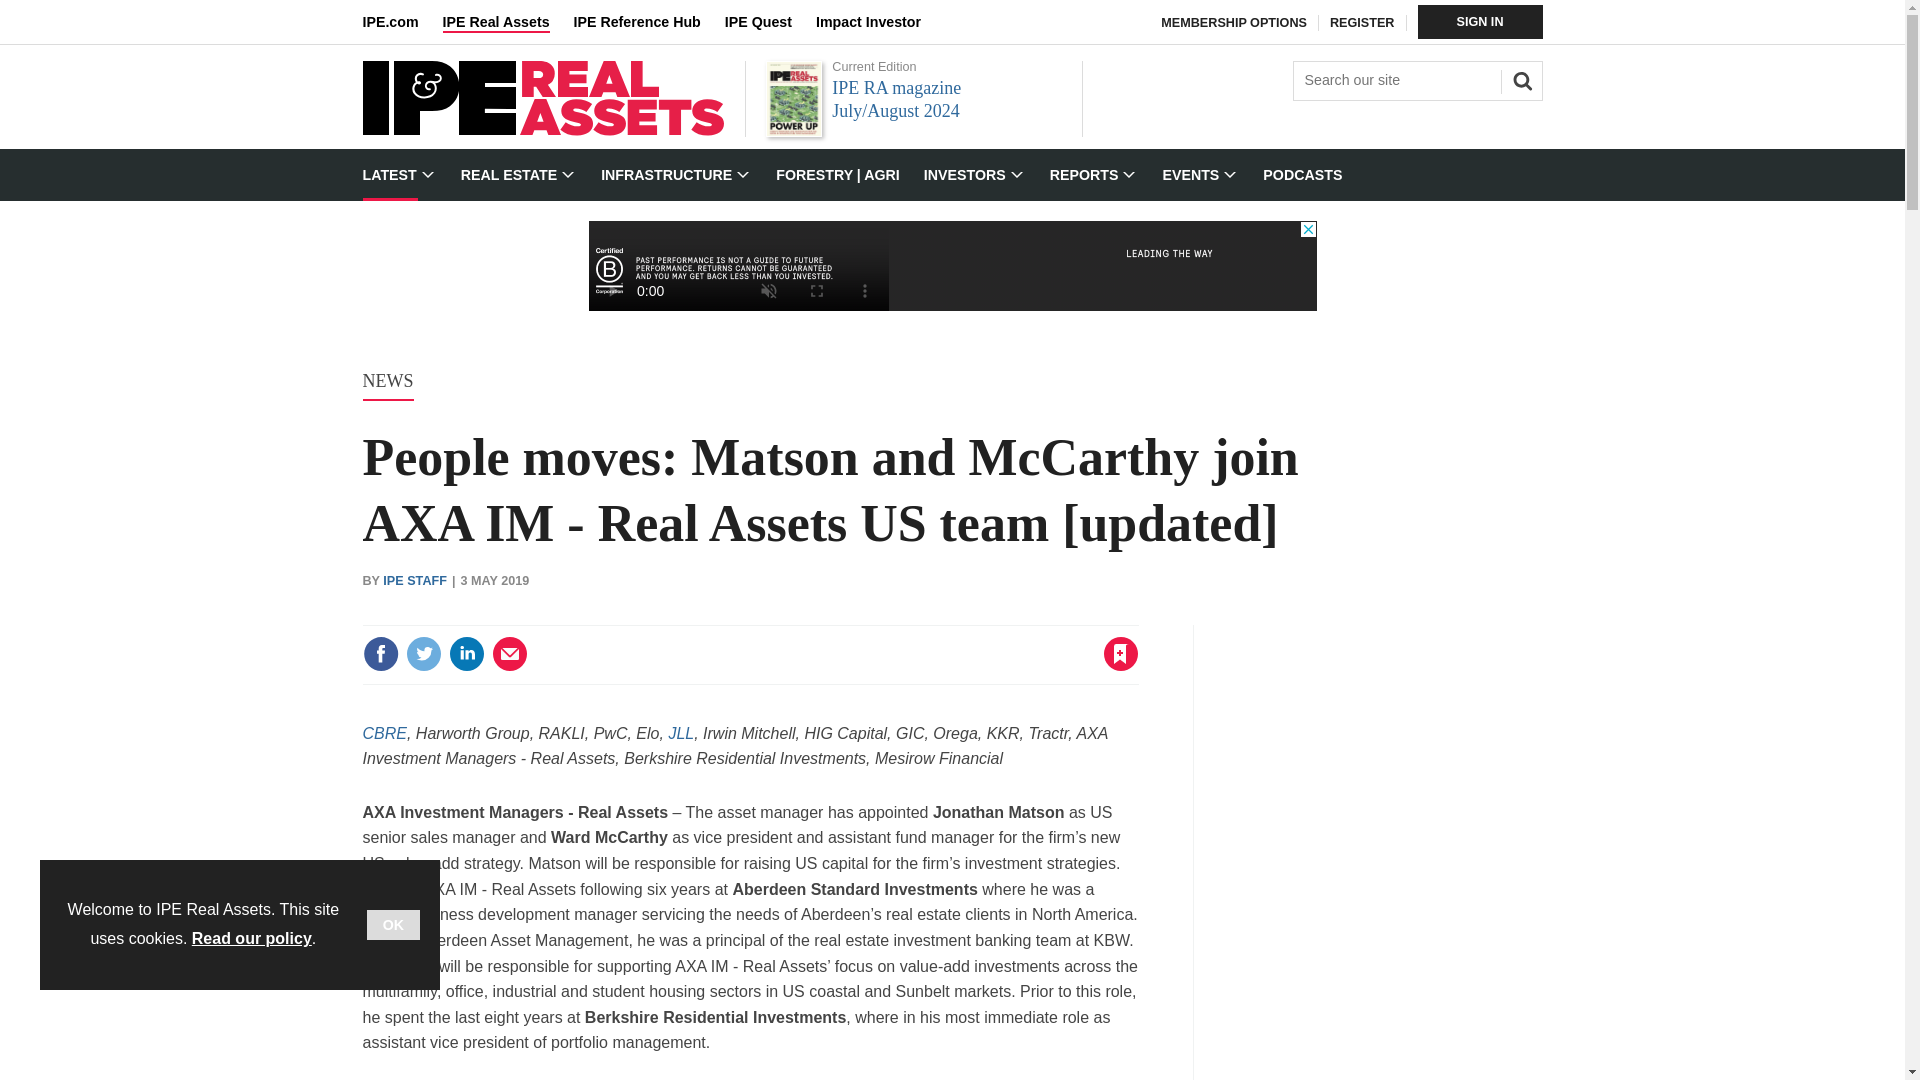  I want to click on Impact Investor, so click(880, 22).